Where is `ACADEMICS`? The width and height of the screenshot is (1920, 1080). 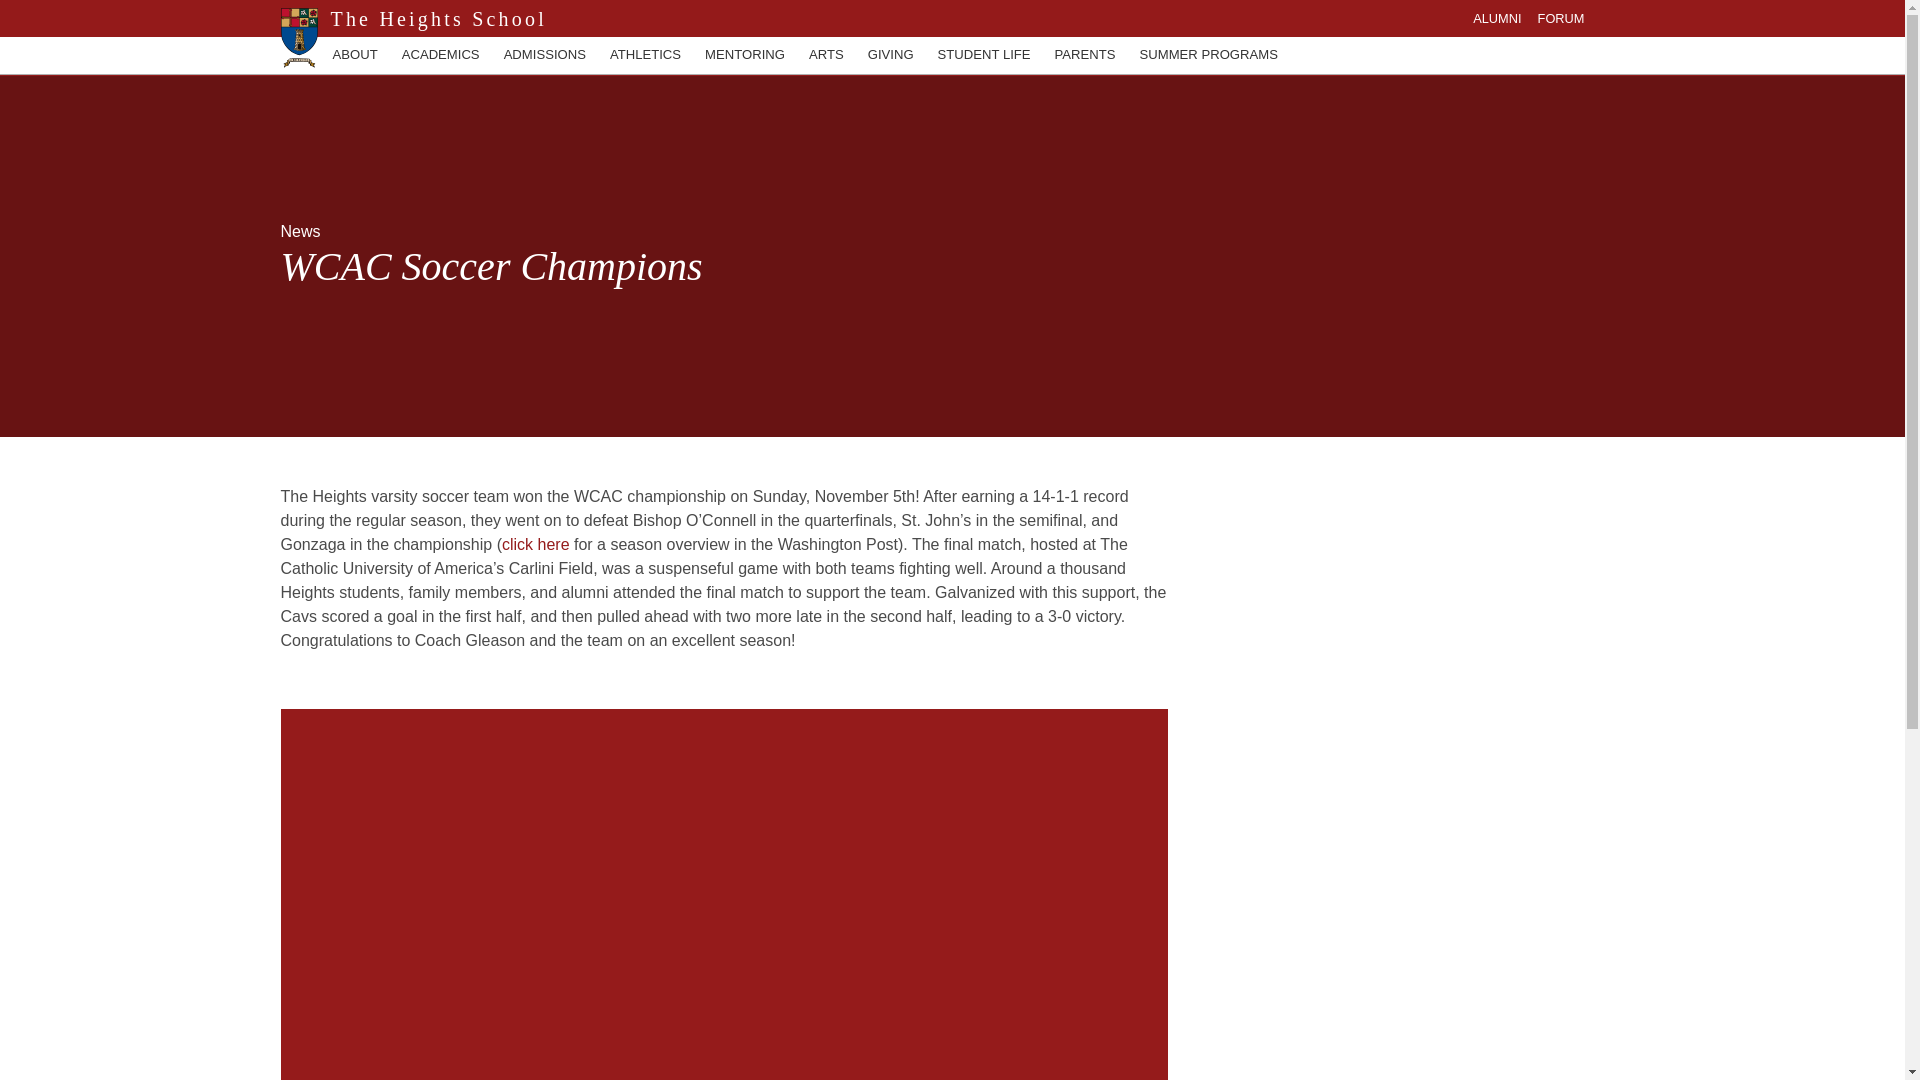
ACADEMICS is located at coordinates (440, 54).